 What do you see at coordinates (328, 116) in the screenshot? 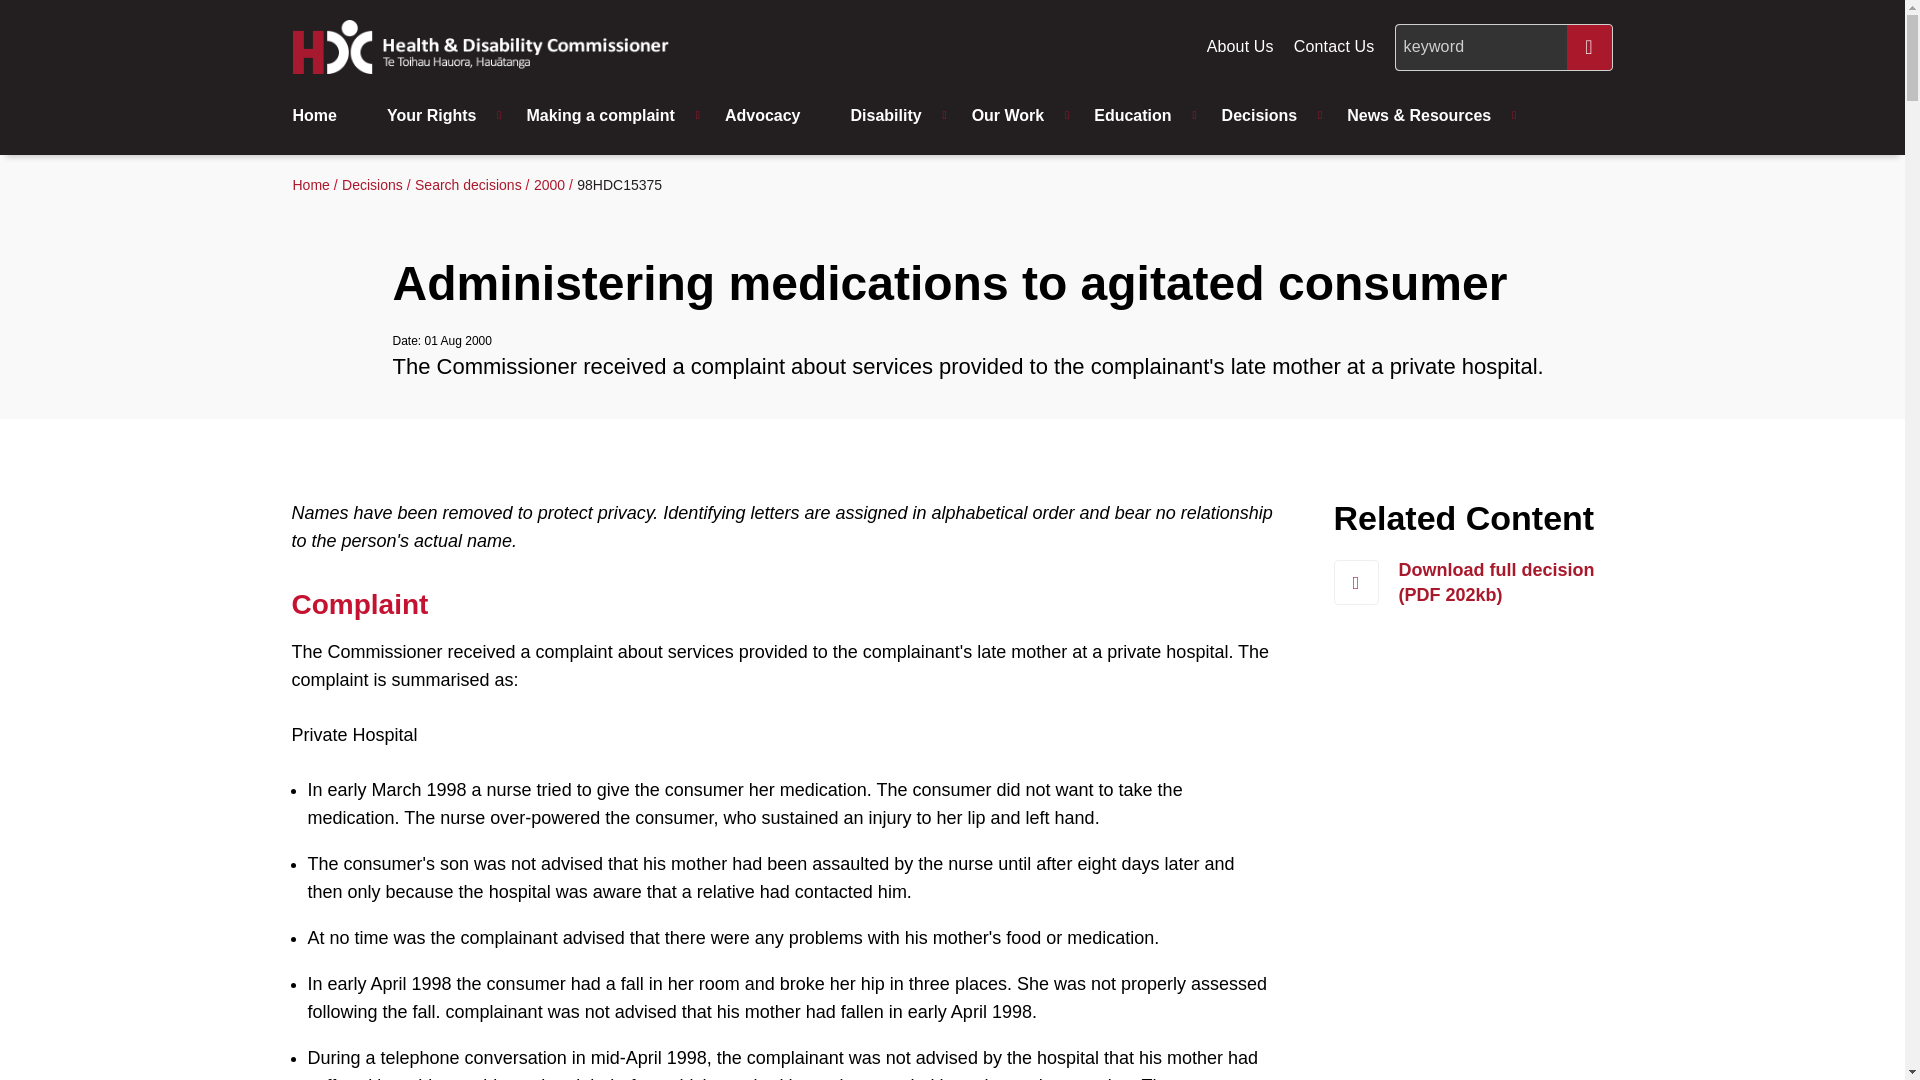
I see `Home` at bounding box center [328, 116].